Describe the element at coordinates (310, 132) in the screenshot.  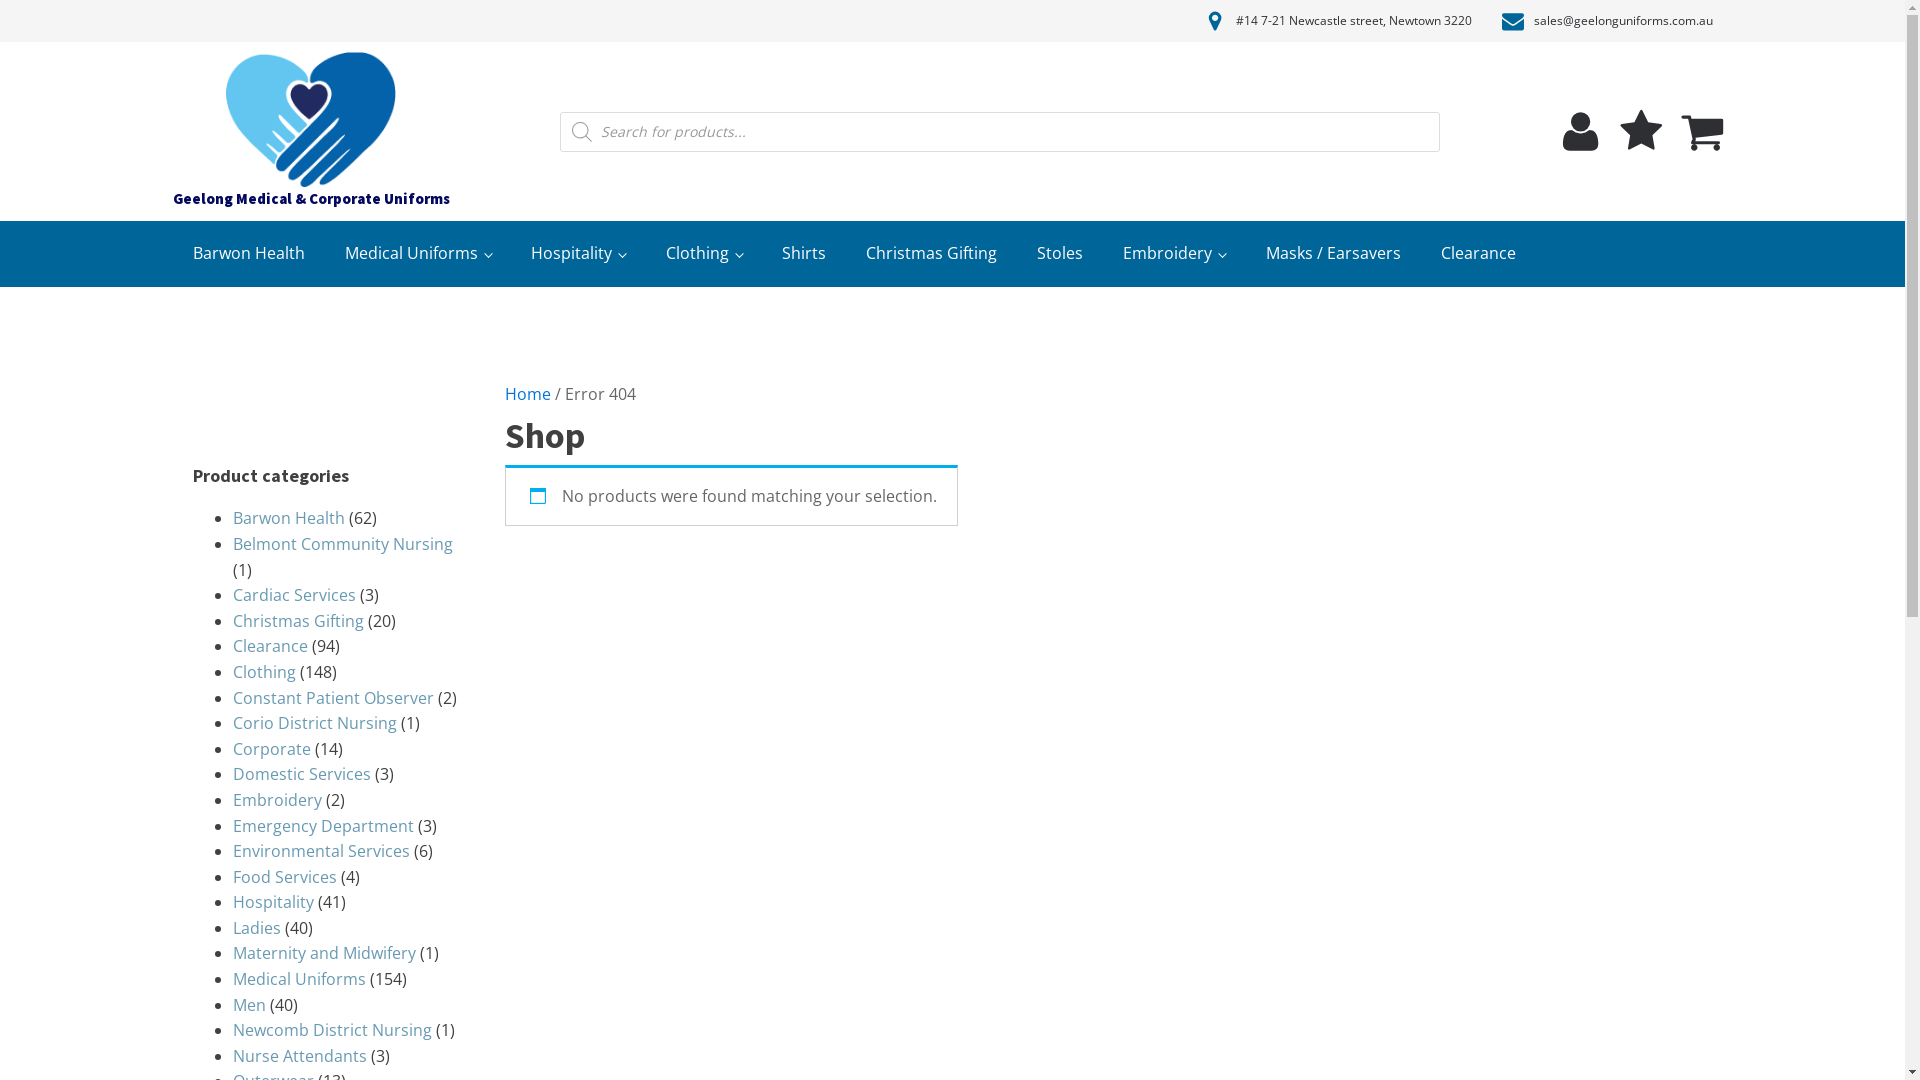
I see `Geelong Medical & Corporate Uniforms` at that location.